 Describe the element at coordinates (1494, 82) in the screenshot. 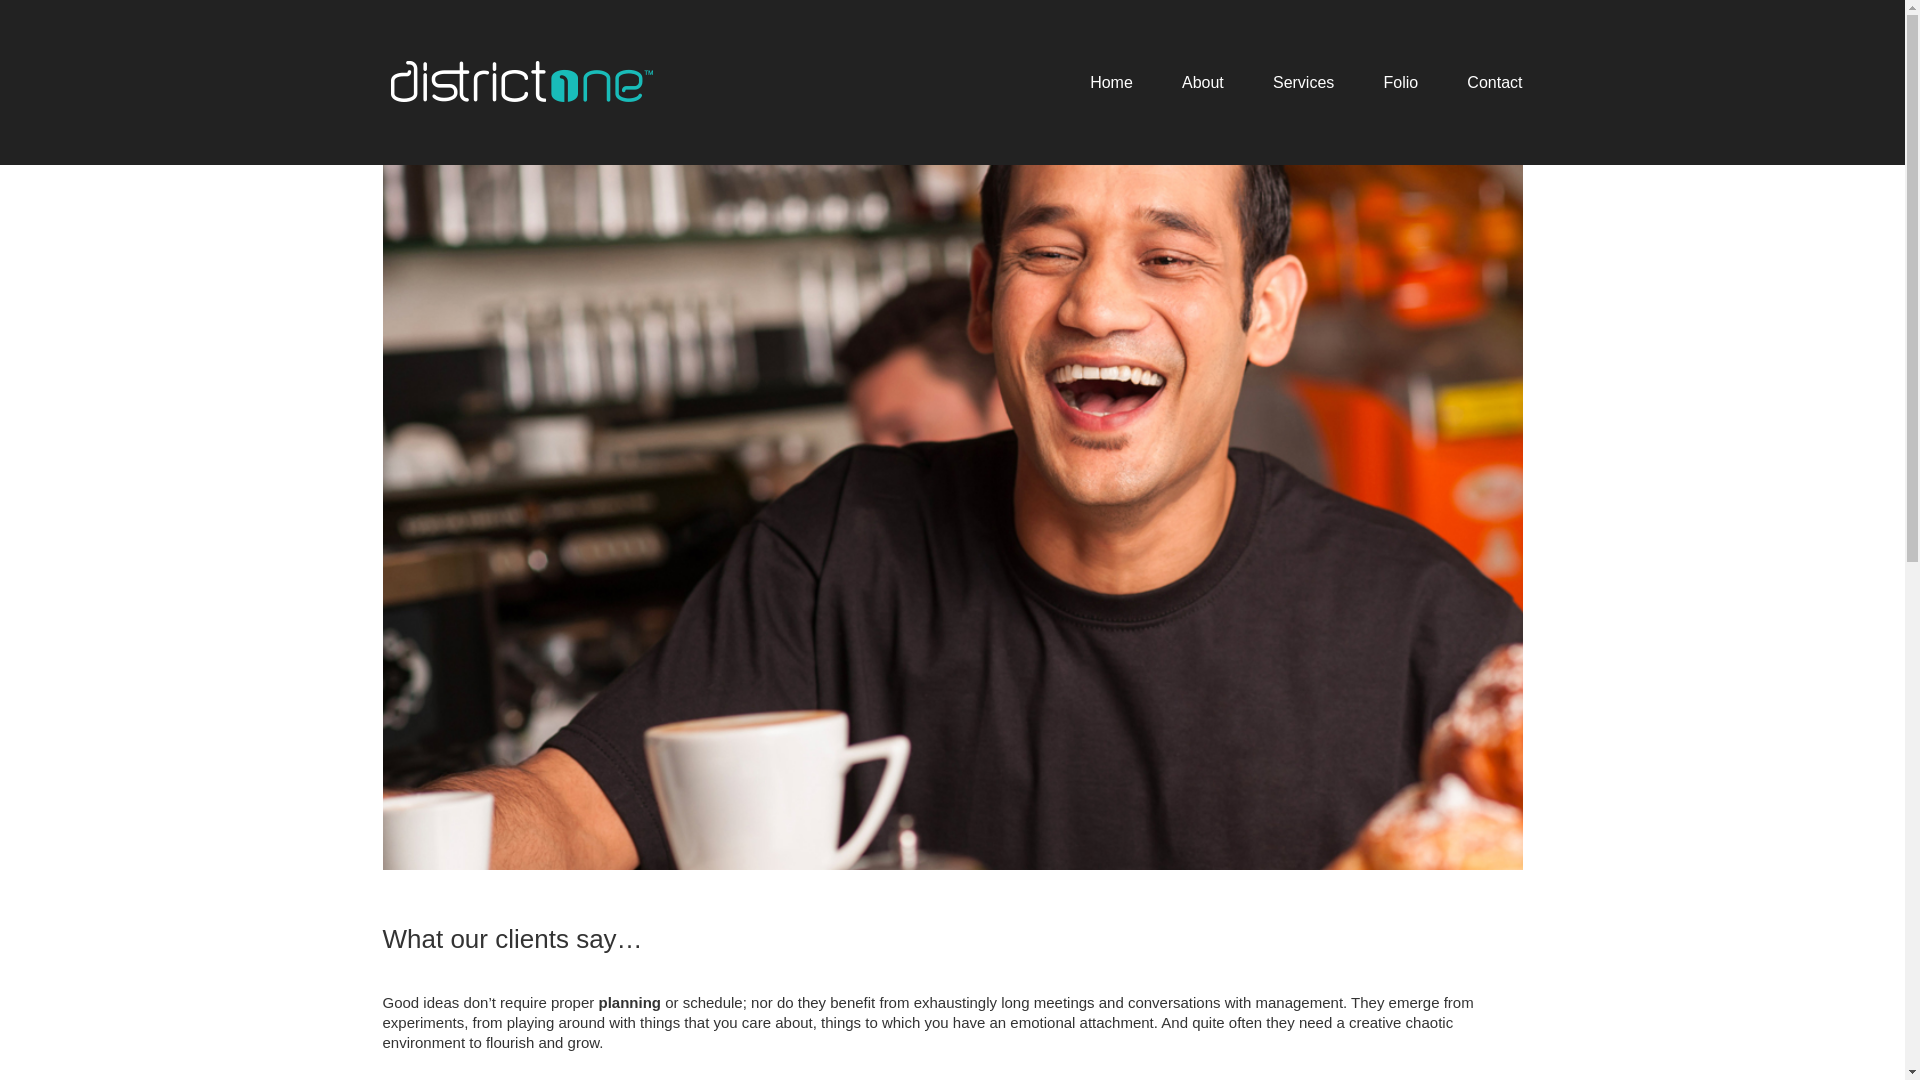

I see `Contact` at that location.